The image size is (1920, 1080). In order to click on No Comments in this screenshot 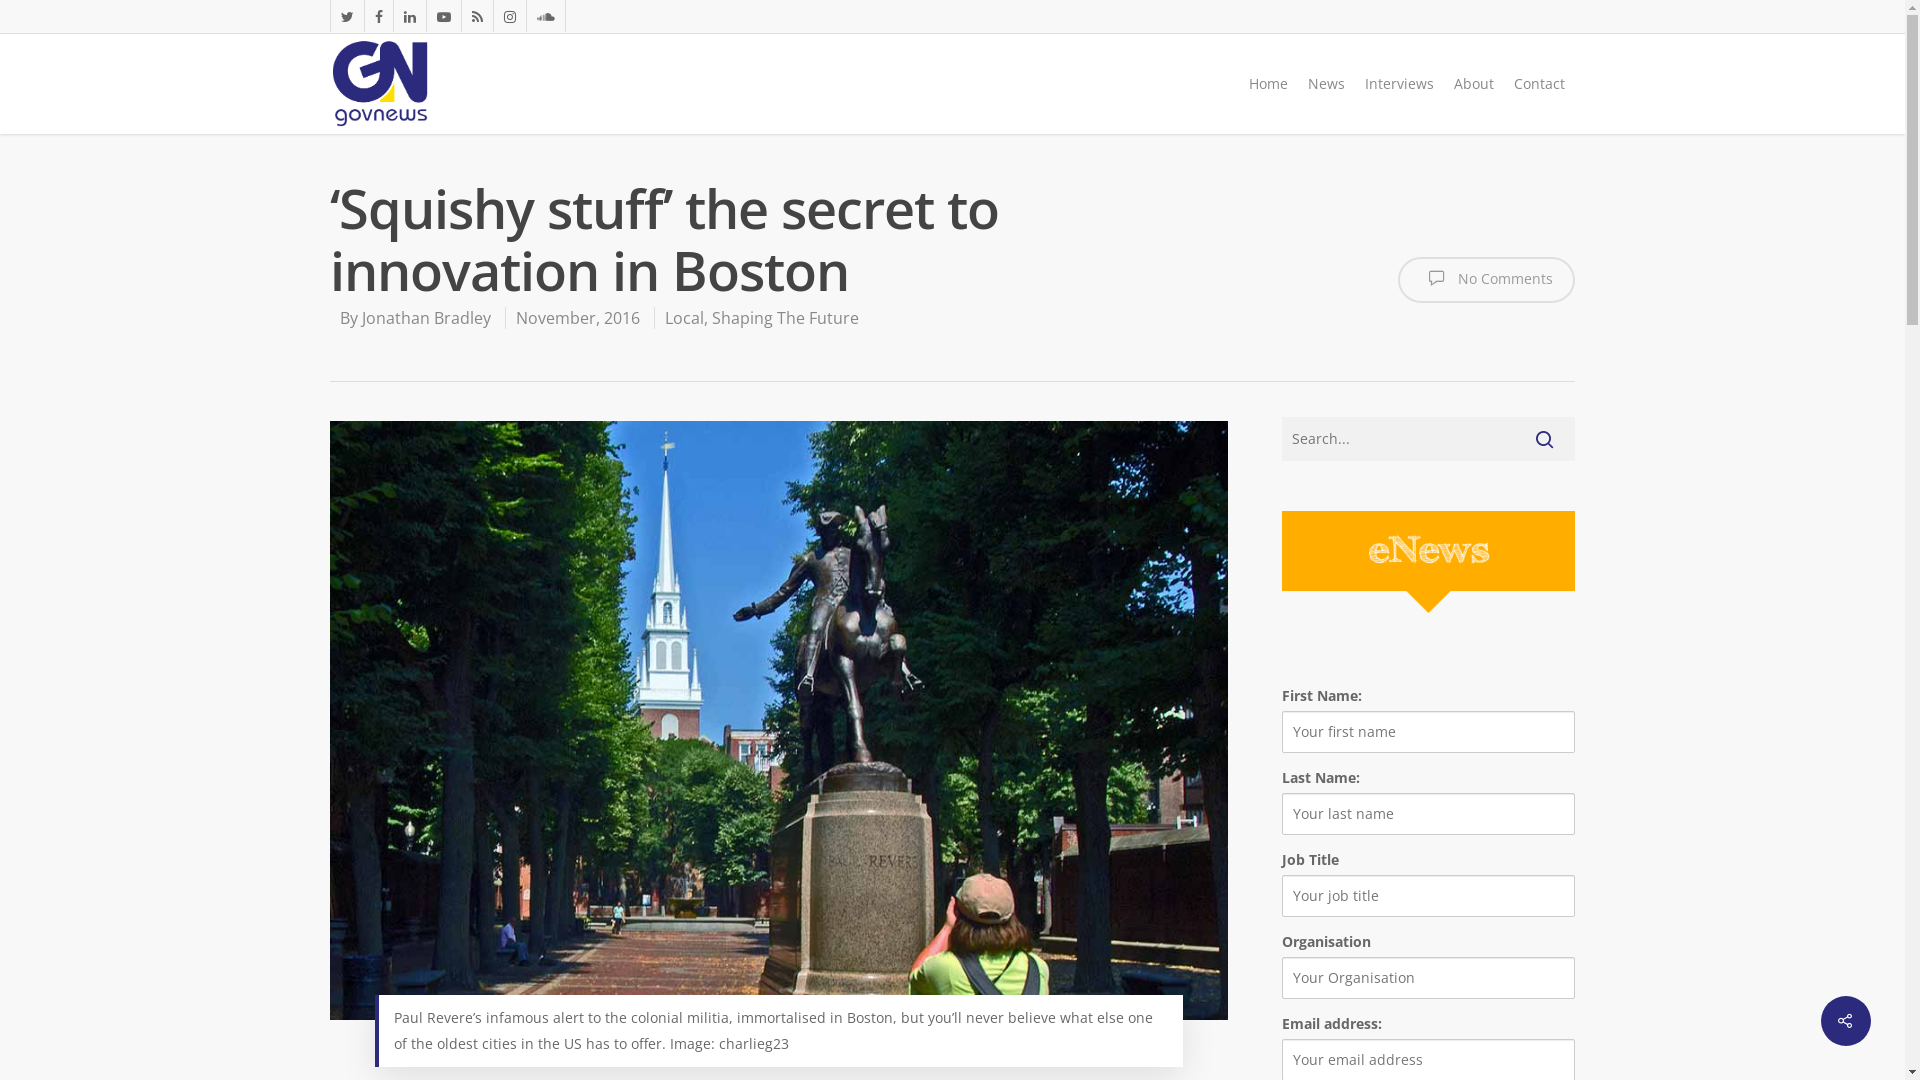, I will do `click(1486, 280)`.